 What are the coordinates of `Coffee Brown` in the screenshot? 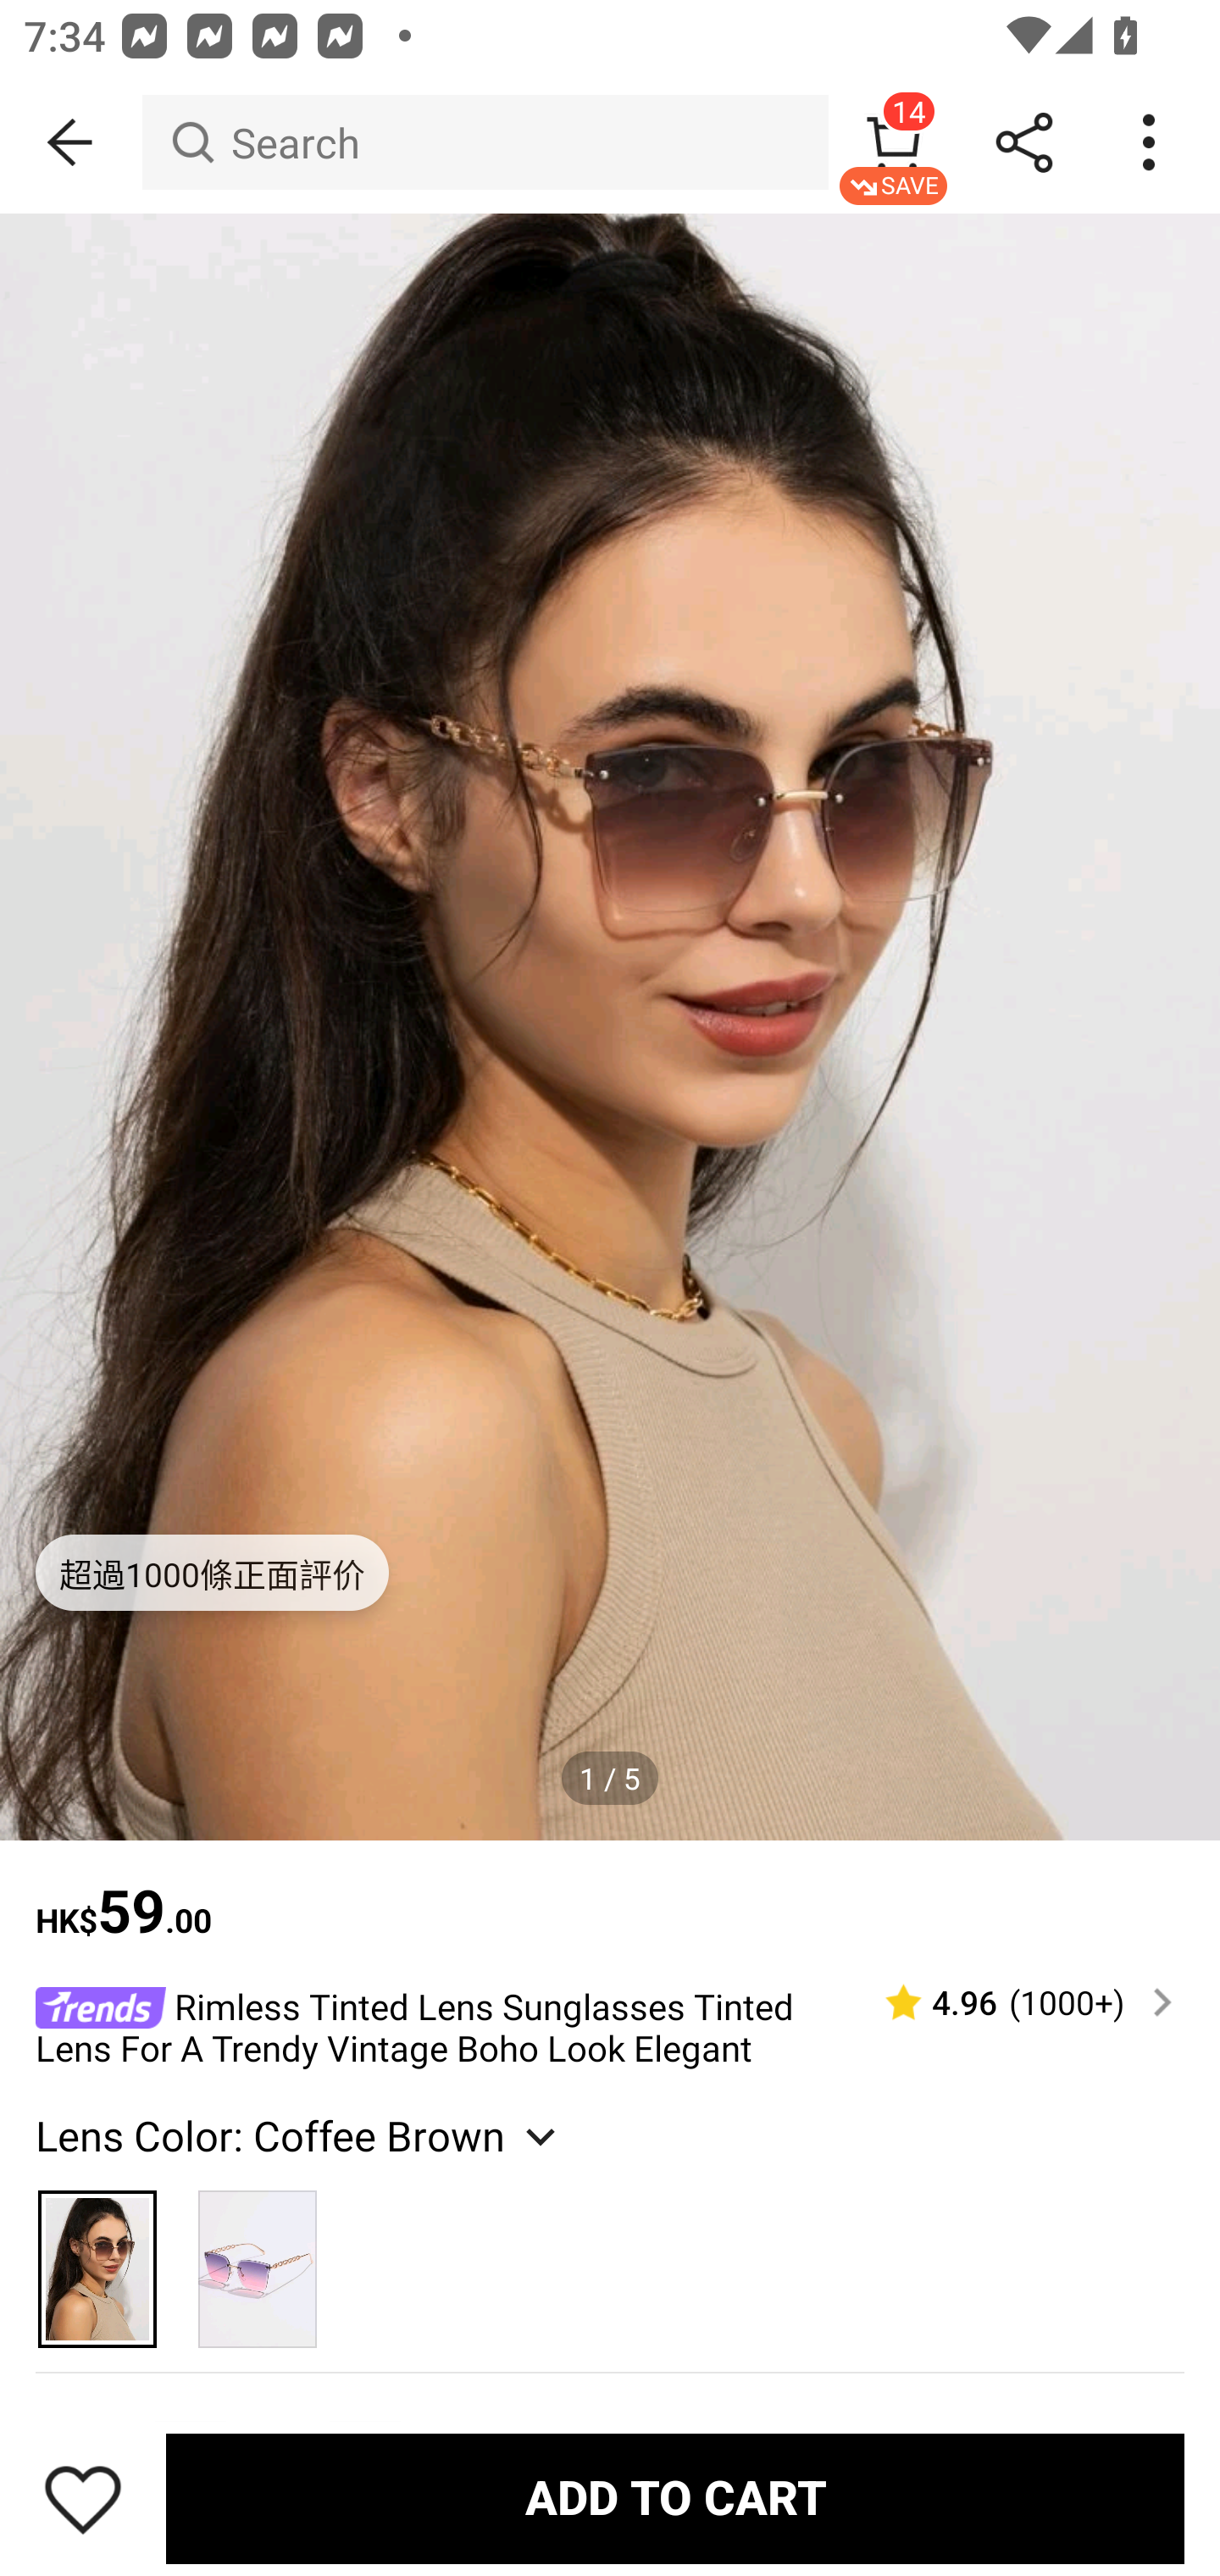 It's located at (98, 2256).